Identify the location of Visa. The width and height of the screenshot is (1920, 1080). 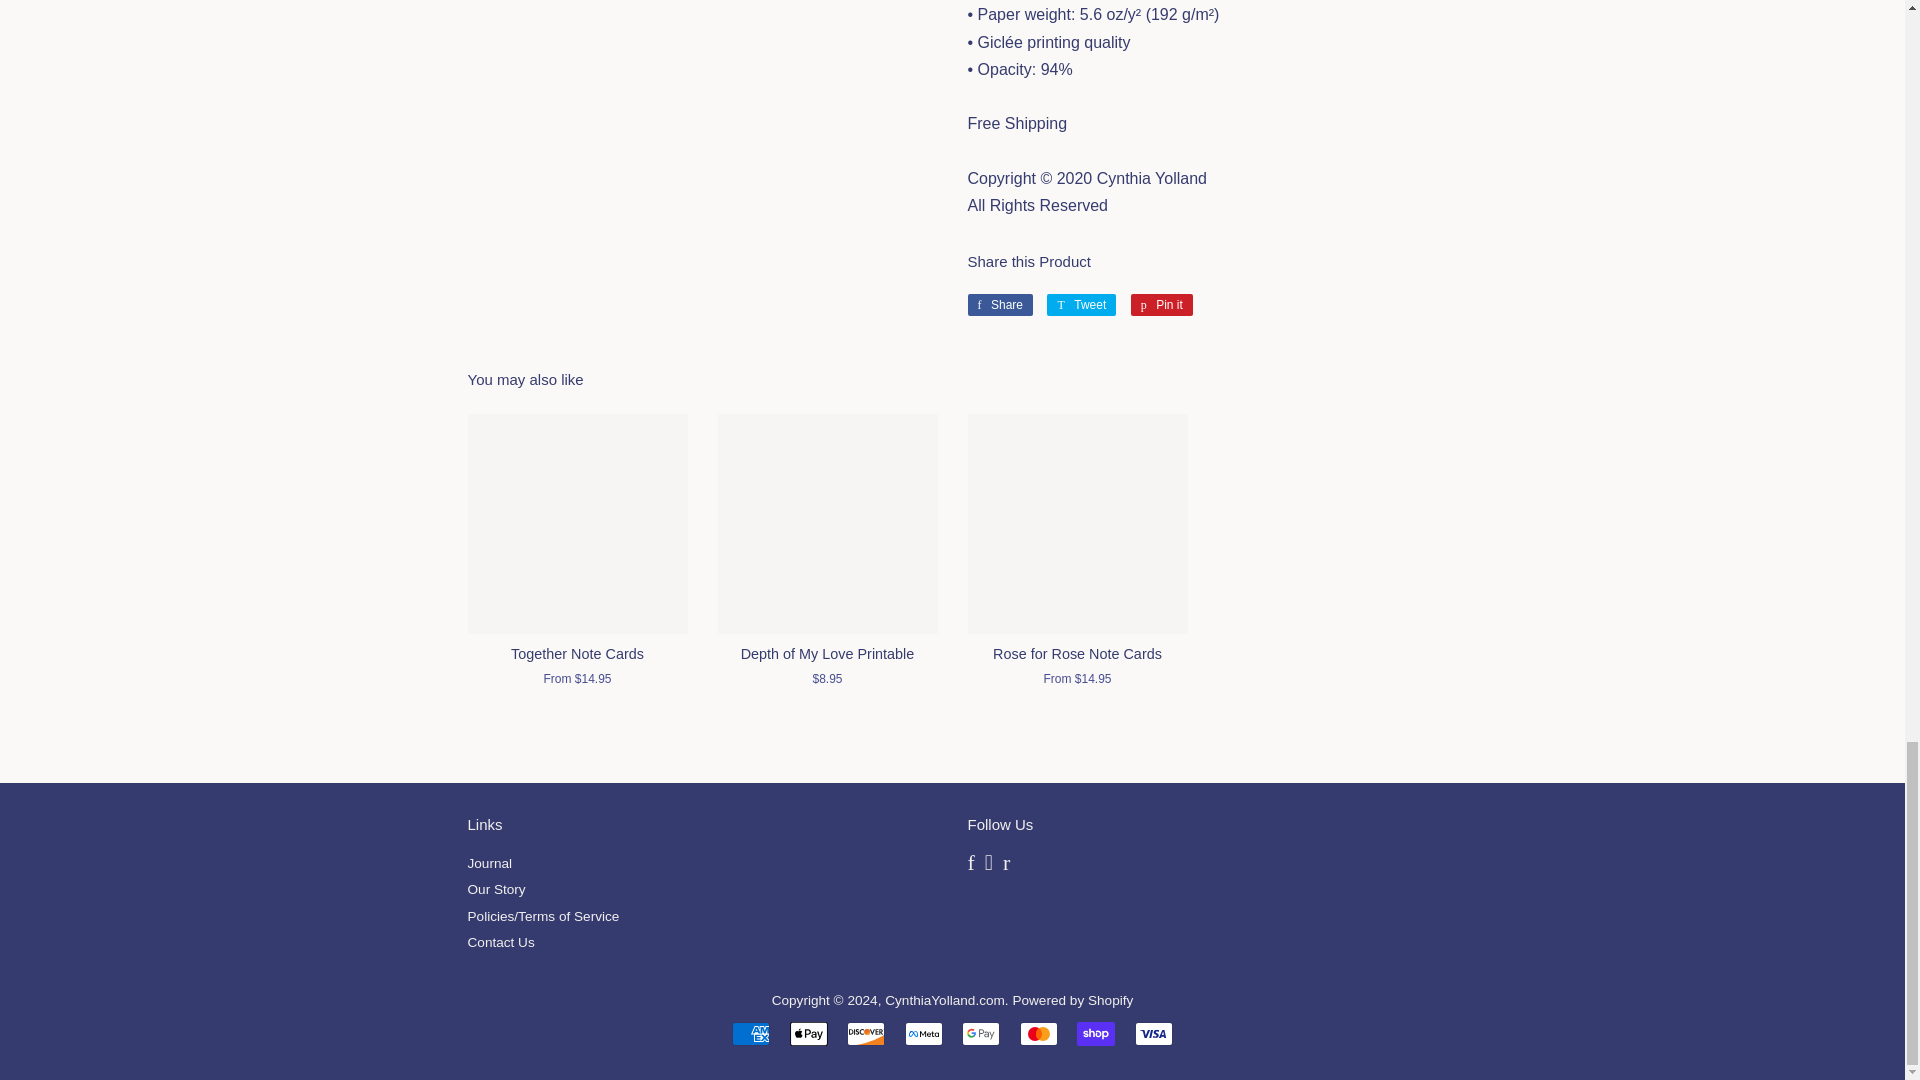
(1080, 304).